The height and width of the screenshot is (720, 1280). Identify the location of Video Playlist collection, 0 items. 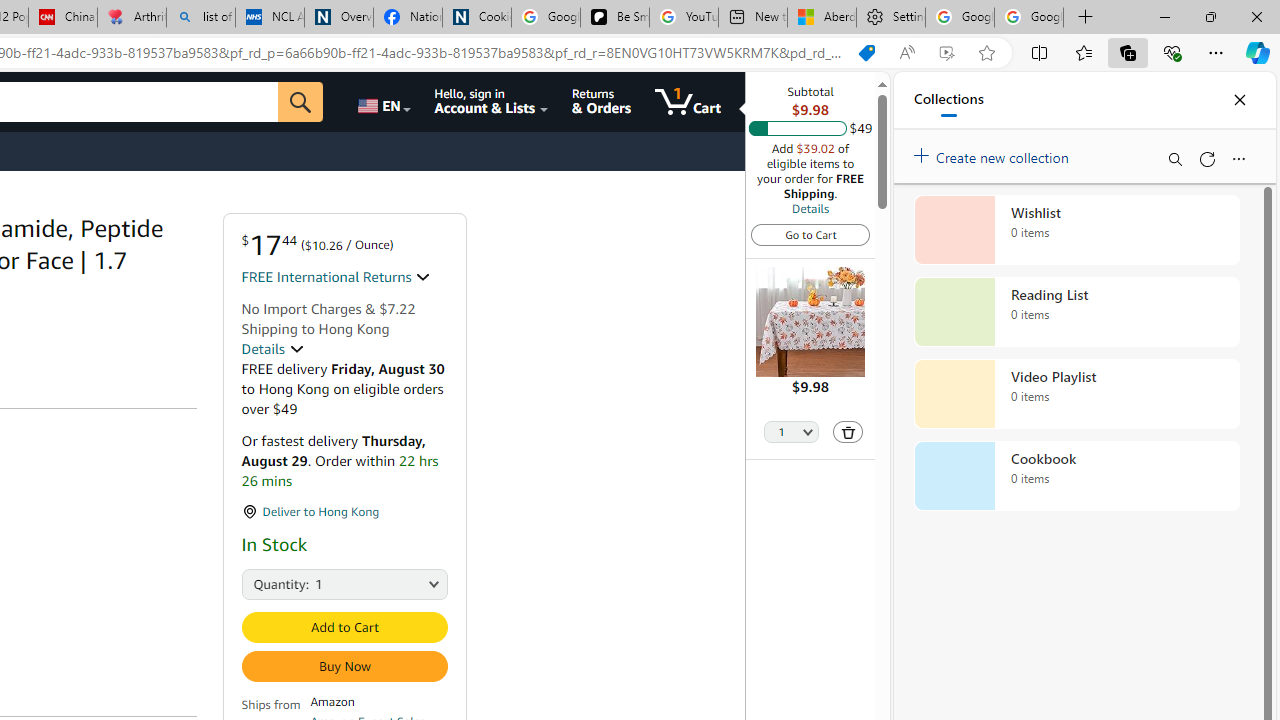
(1076, 394).